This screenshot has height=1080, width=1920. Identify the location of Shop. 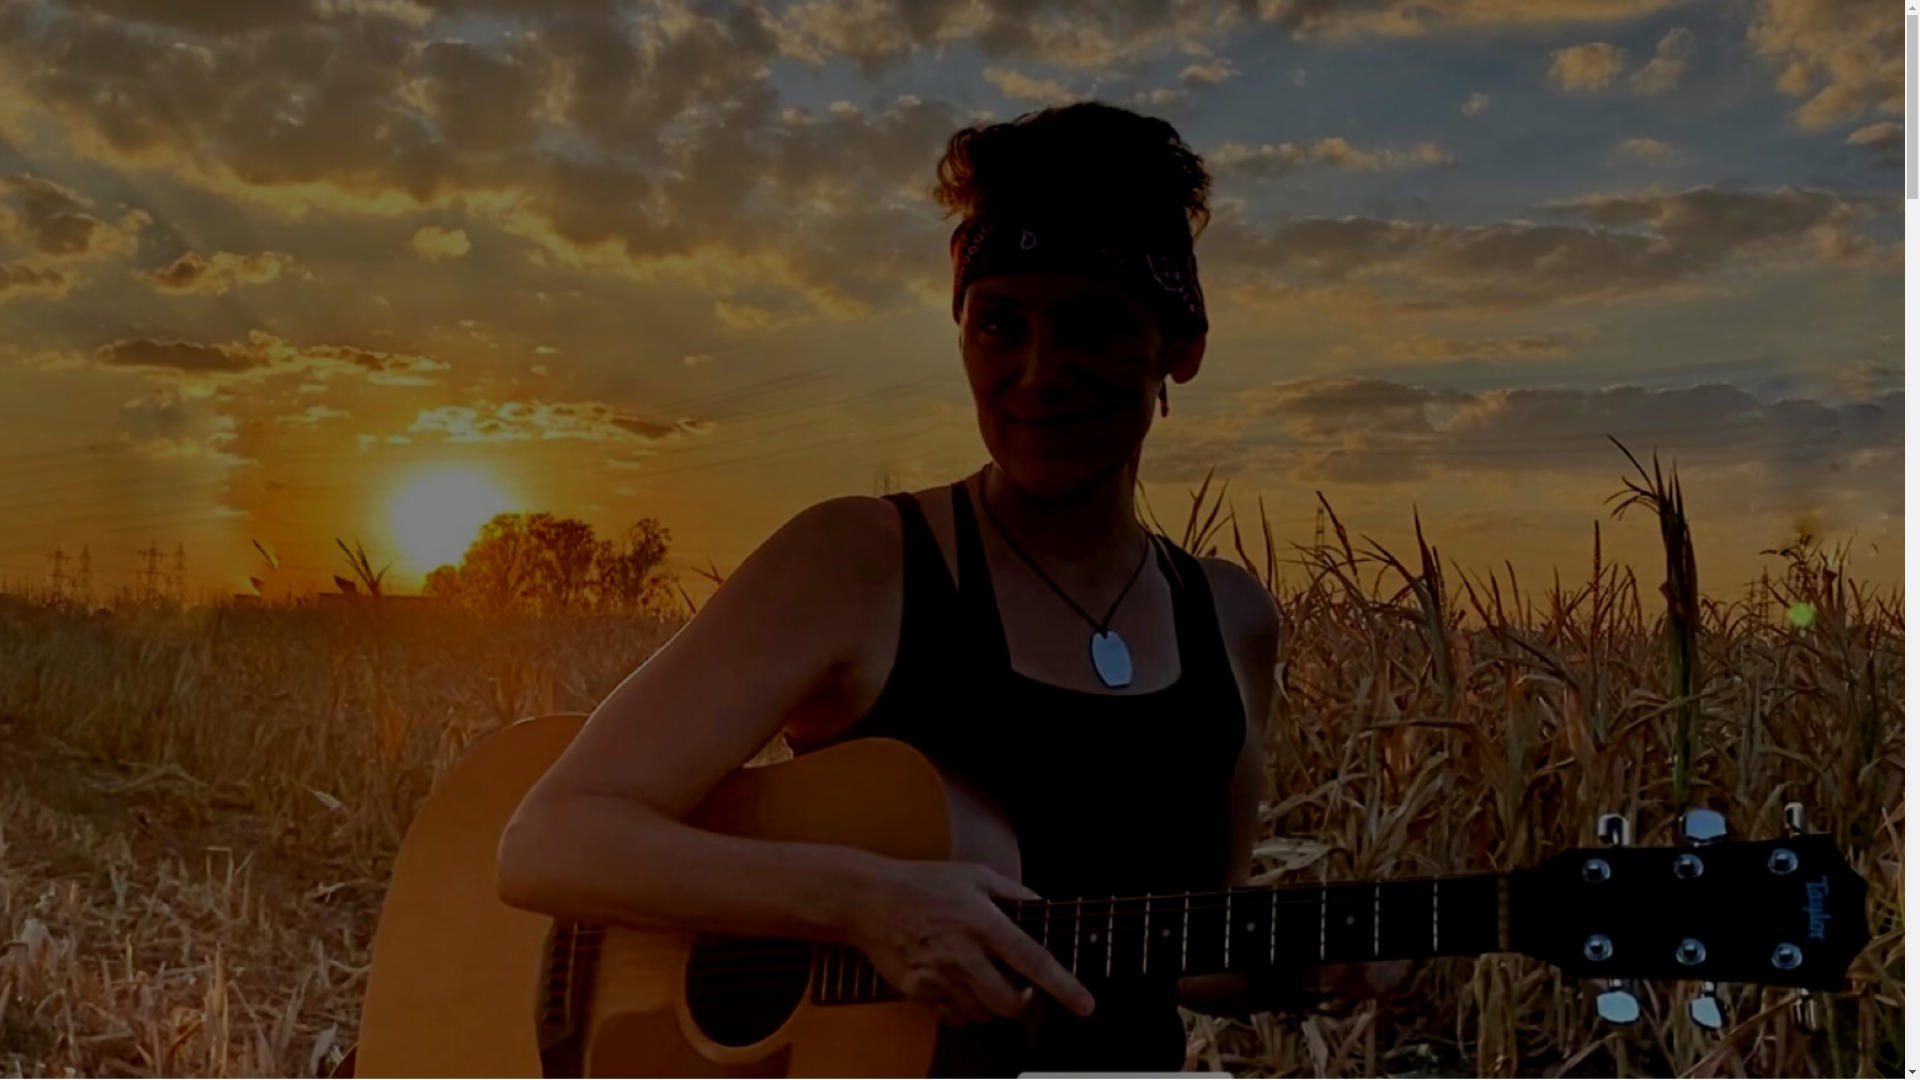
(64, 620).